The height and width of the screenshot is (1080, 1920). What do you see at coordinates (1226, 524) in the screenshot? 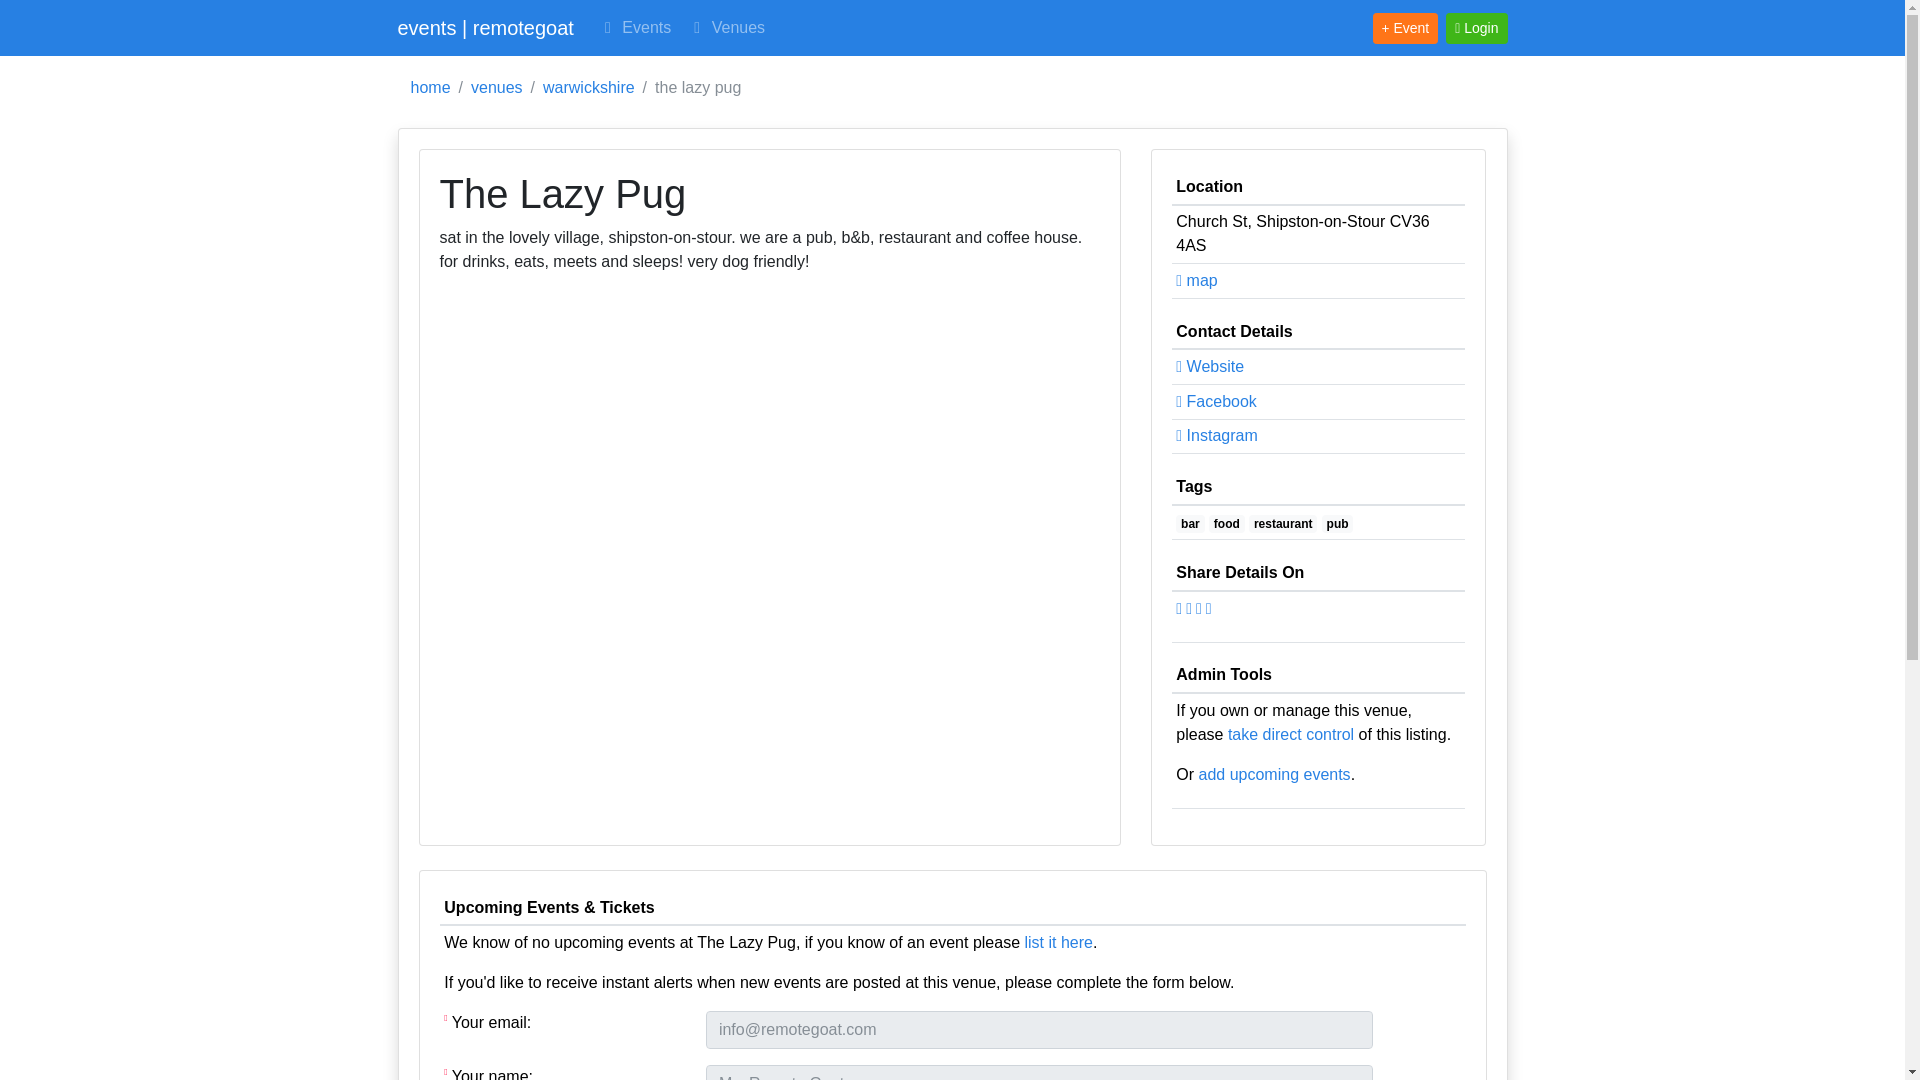
I see `food` at bounding box center [1226, 524].